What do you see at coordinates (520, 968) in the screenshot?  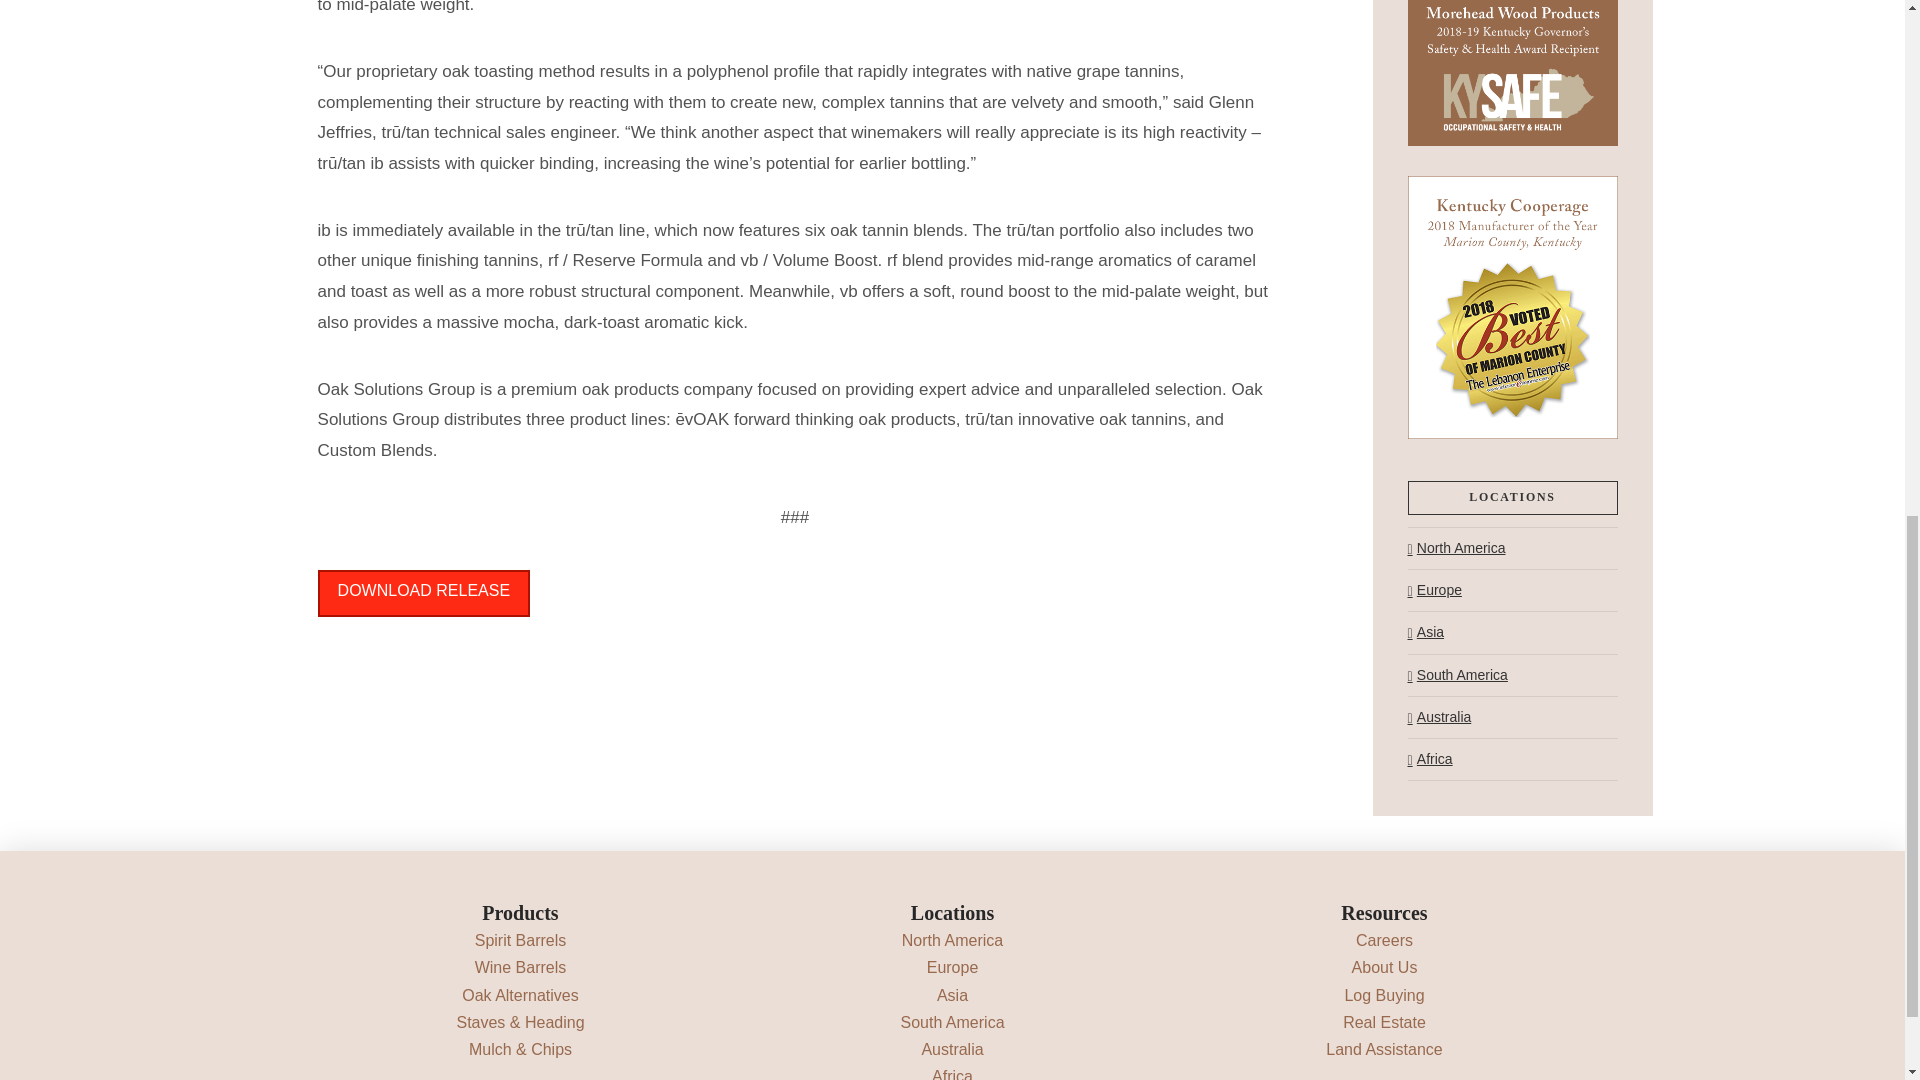 I see `Wine Barrels` at bounding box center [520, 968].